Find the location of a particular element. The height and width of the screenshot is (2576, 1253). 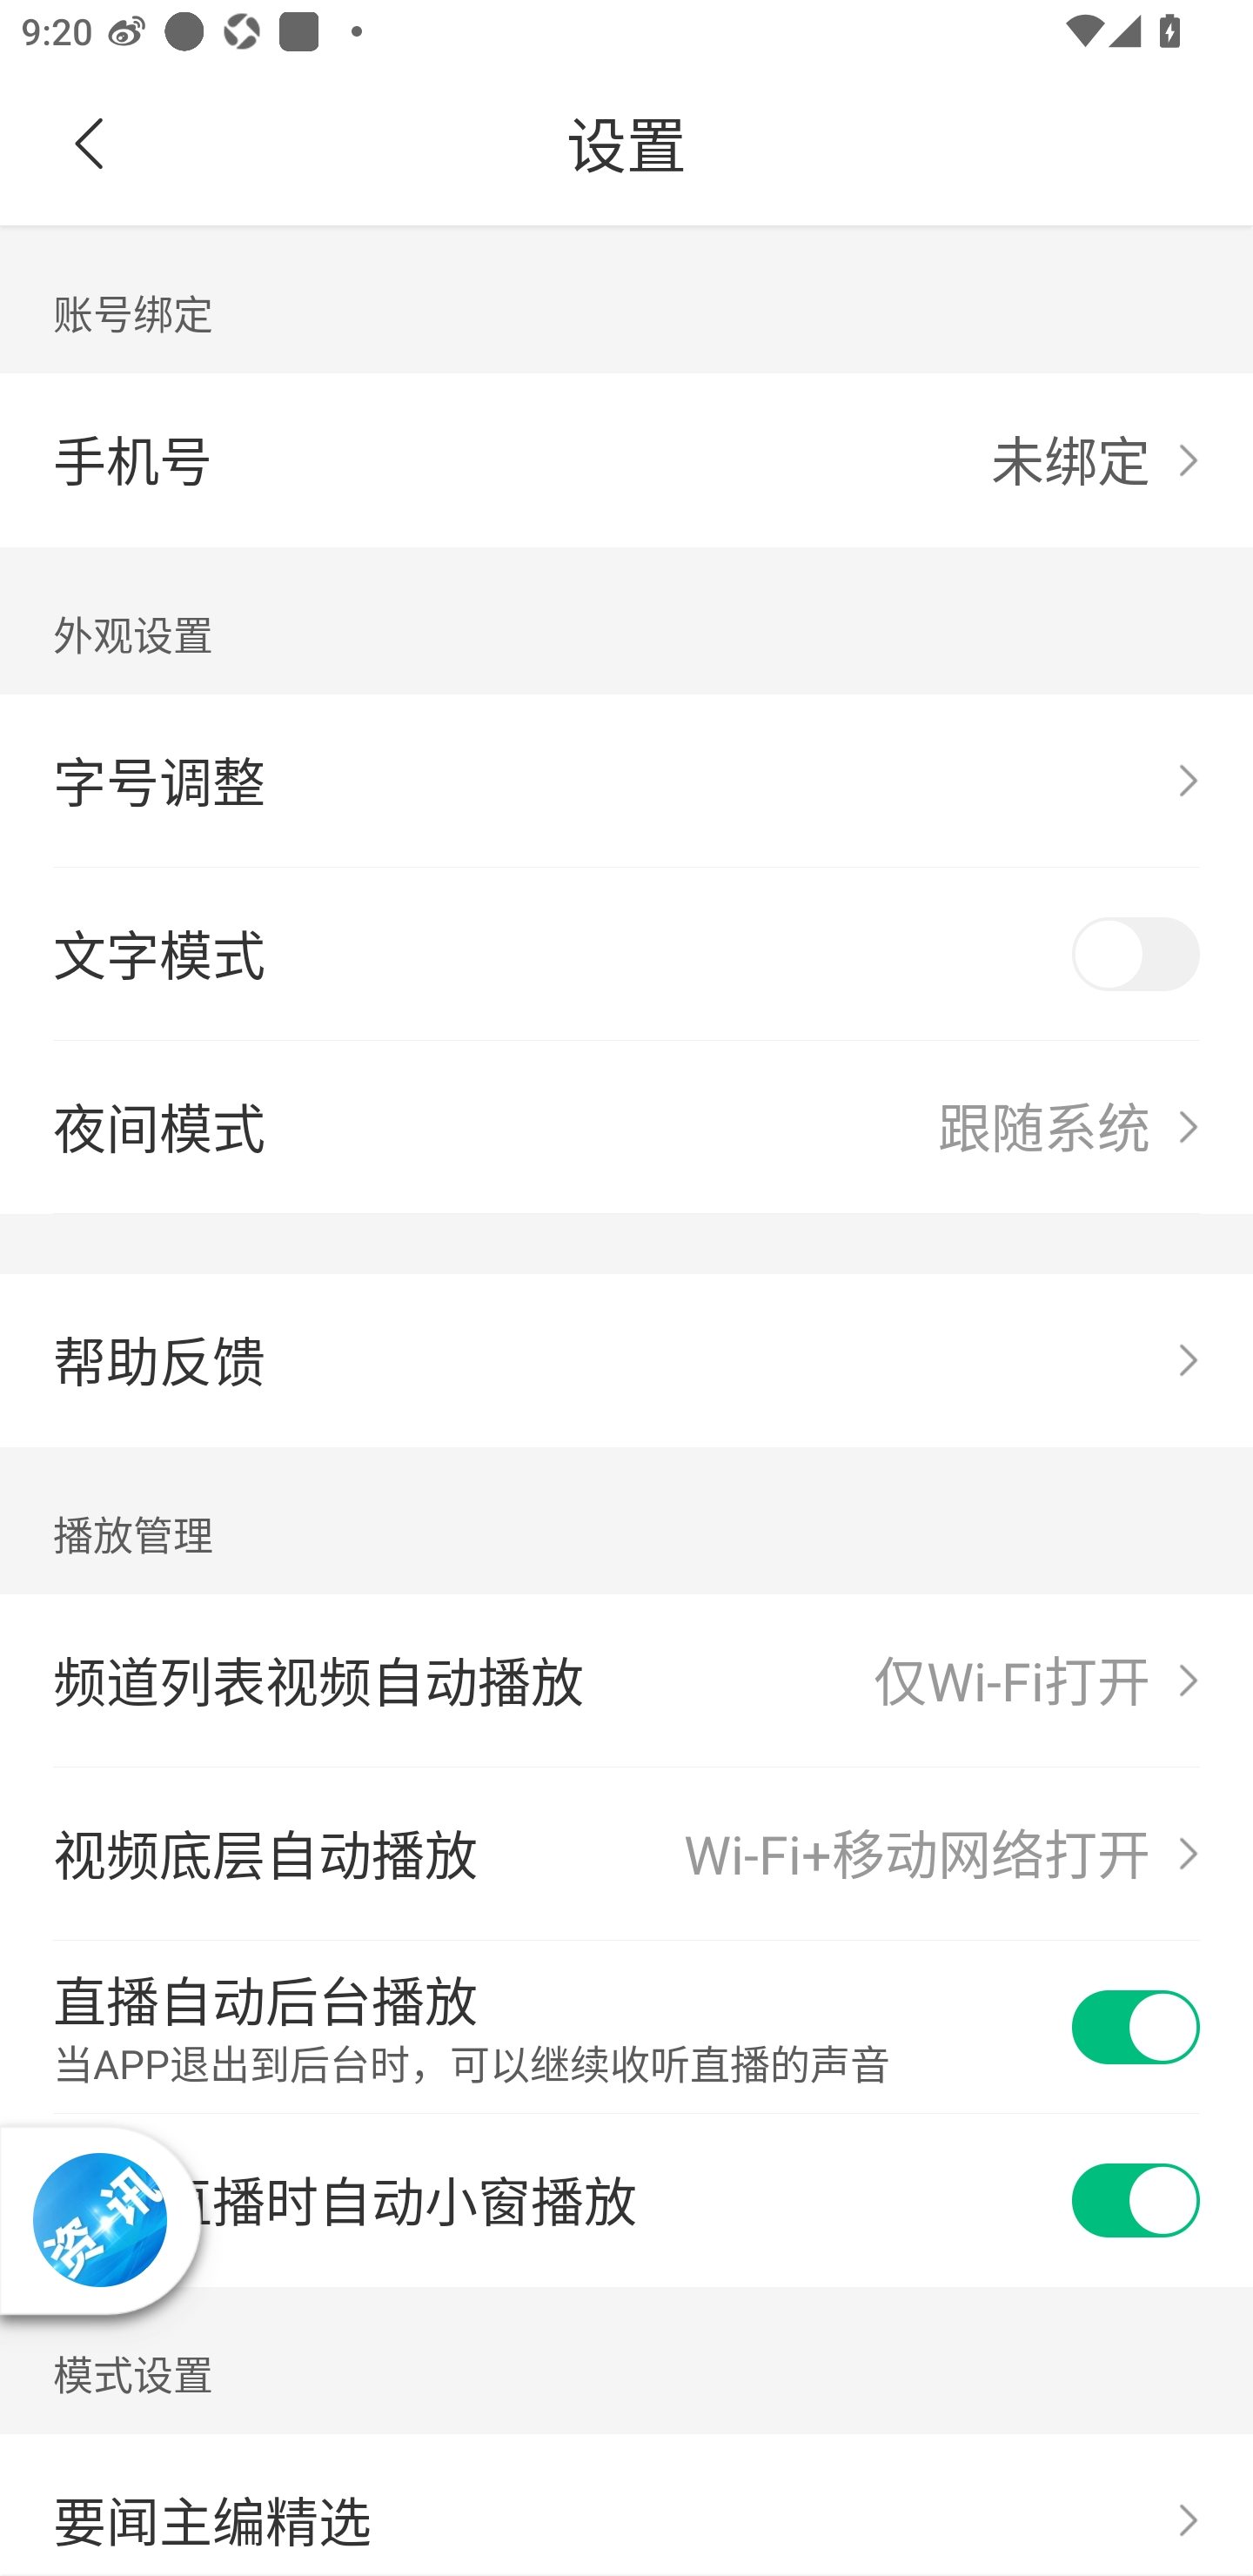

播放器 is located at coordinates (99, 2221).